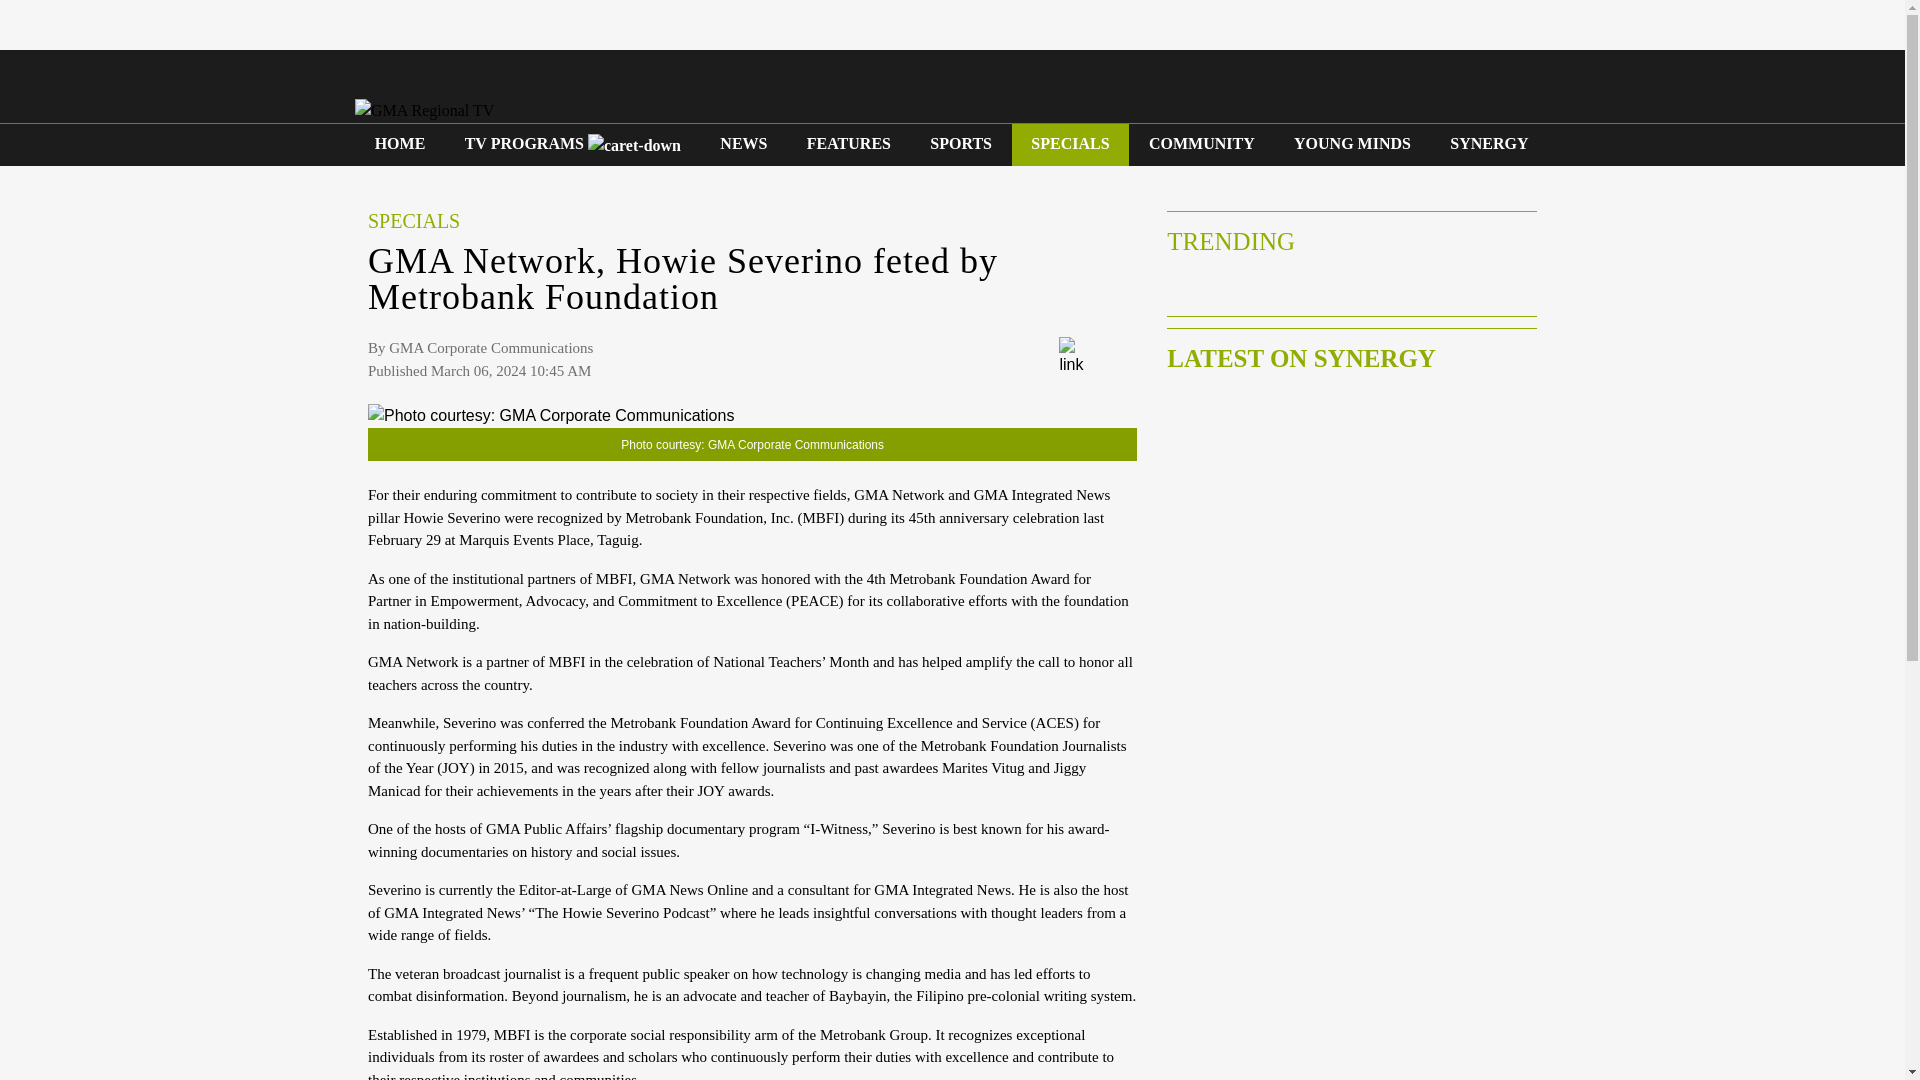 This screenshot has height=1080, width=1920. What do you see at coordinates (1490, 144) in the screenshot?
I see `SYNERGY` at bounding box center [1490, 144].